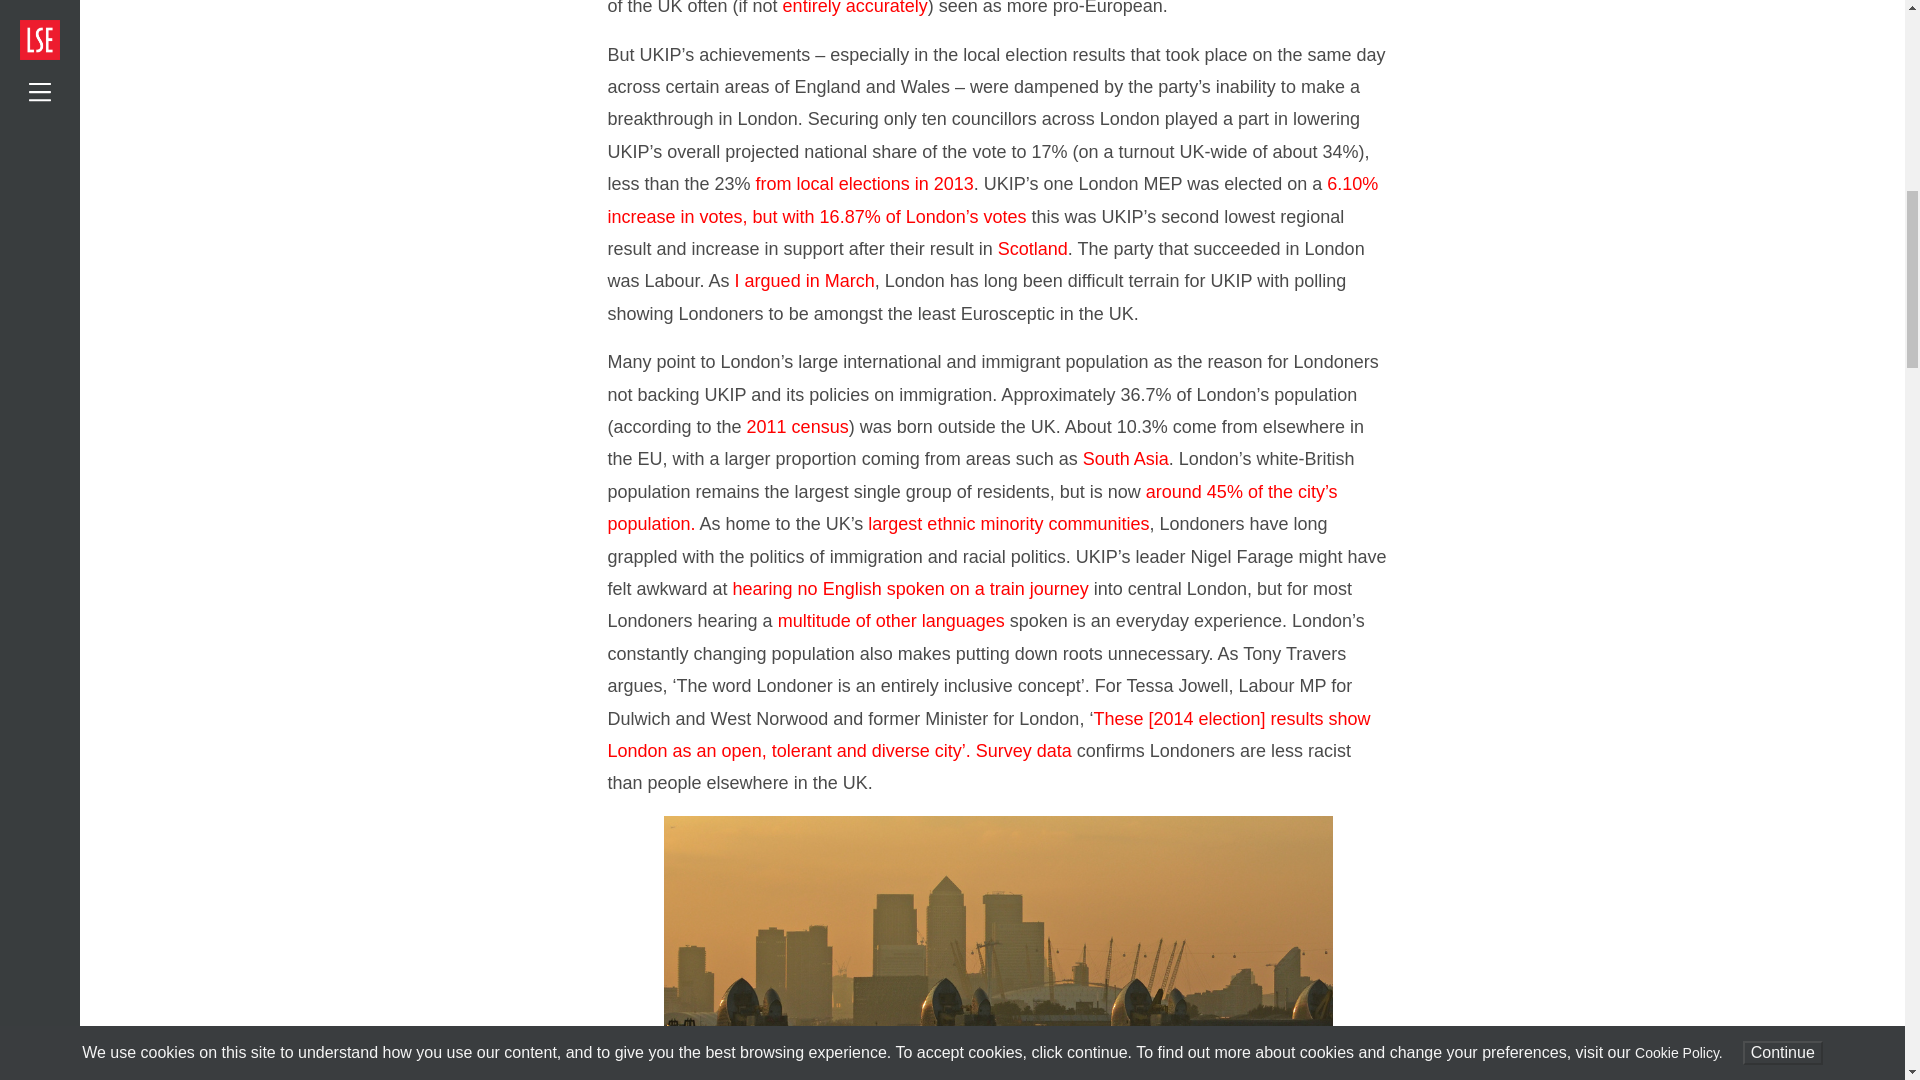 This screenshot has height=1080, width=1920. Describe the element at coordinates (864, 184) in the screenshot. I see `from local elections in 2013` at that location.